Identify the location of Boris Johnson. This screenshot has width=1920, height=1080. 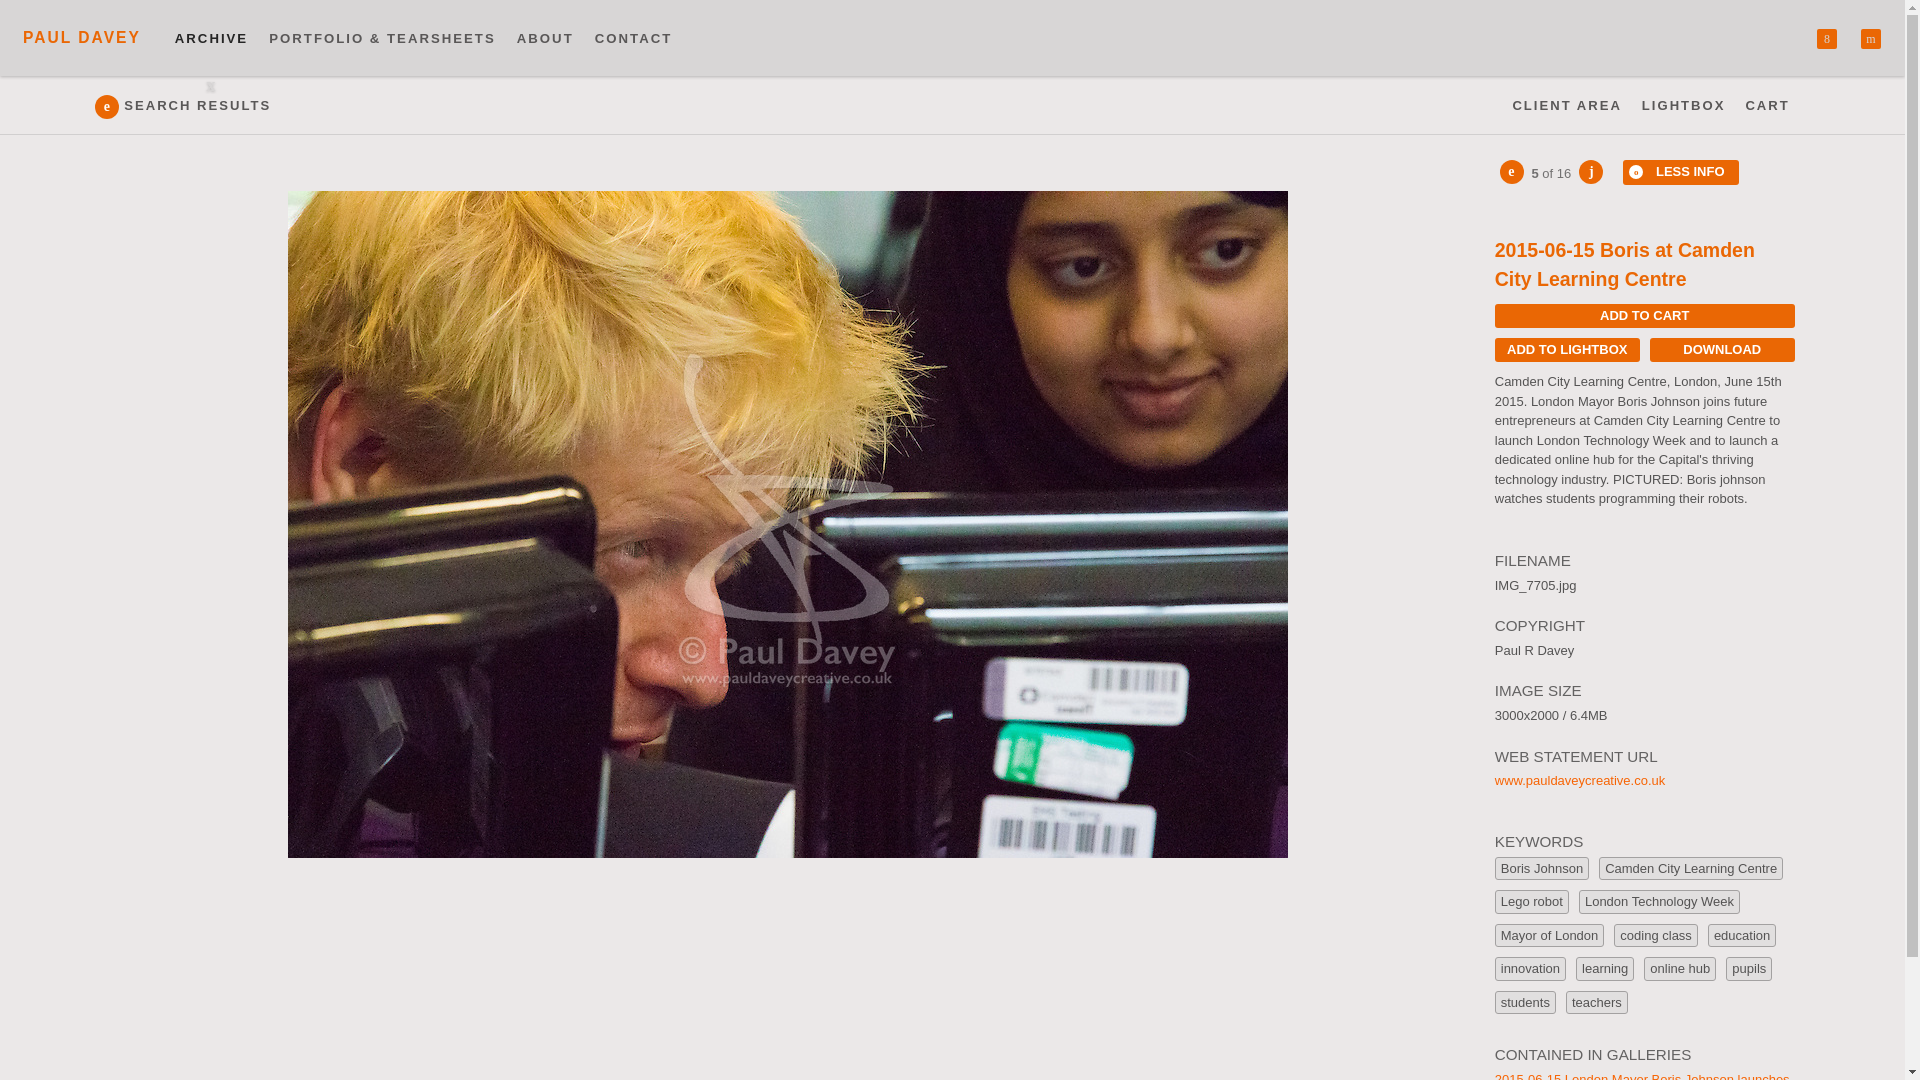
(1542, 869).